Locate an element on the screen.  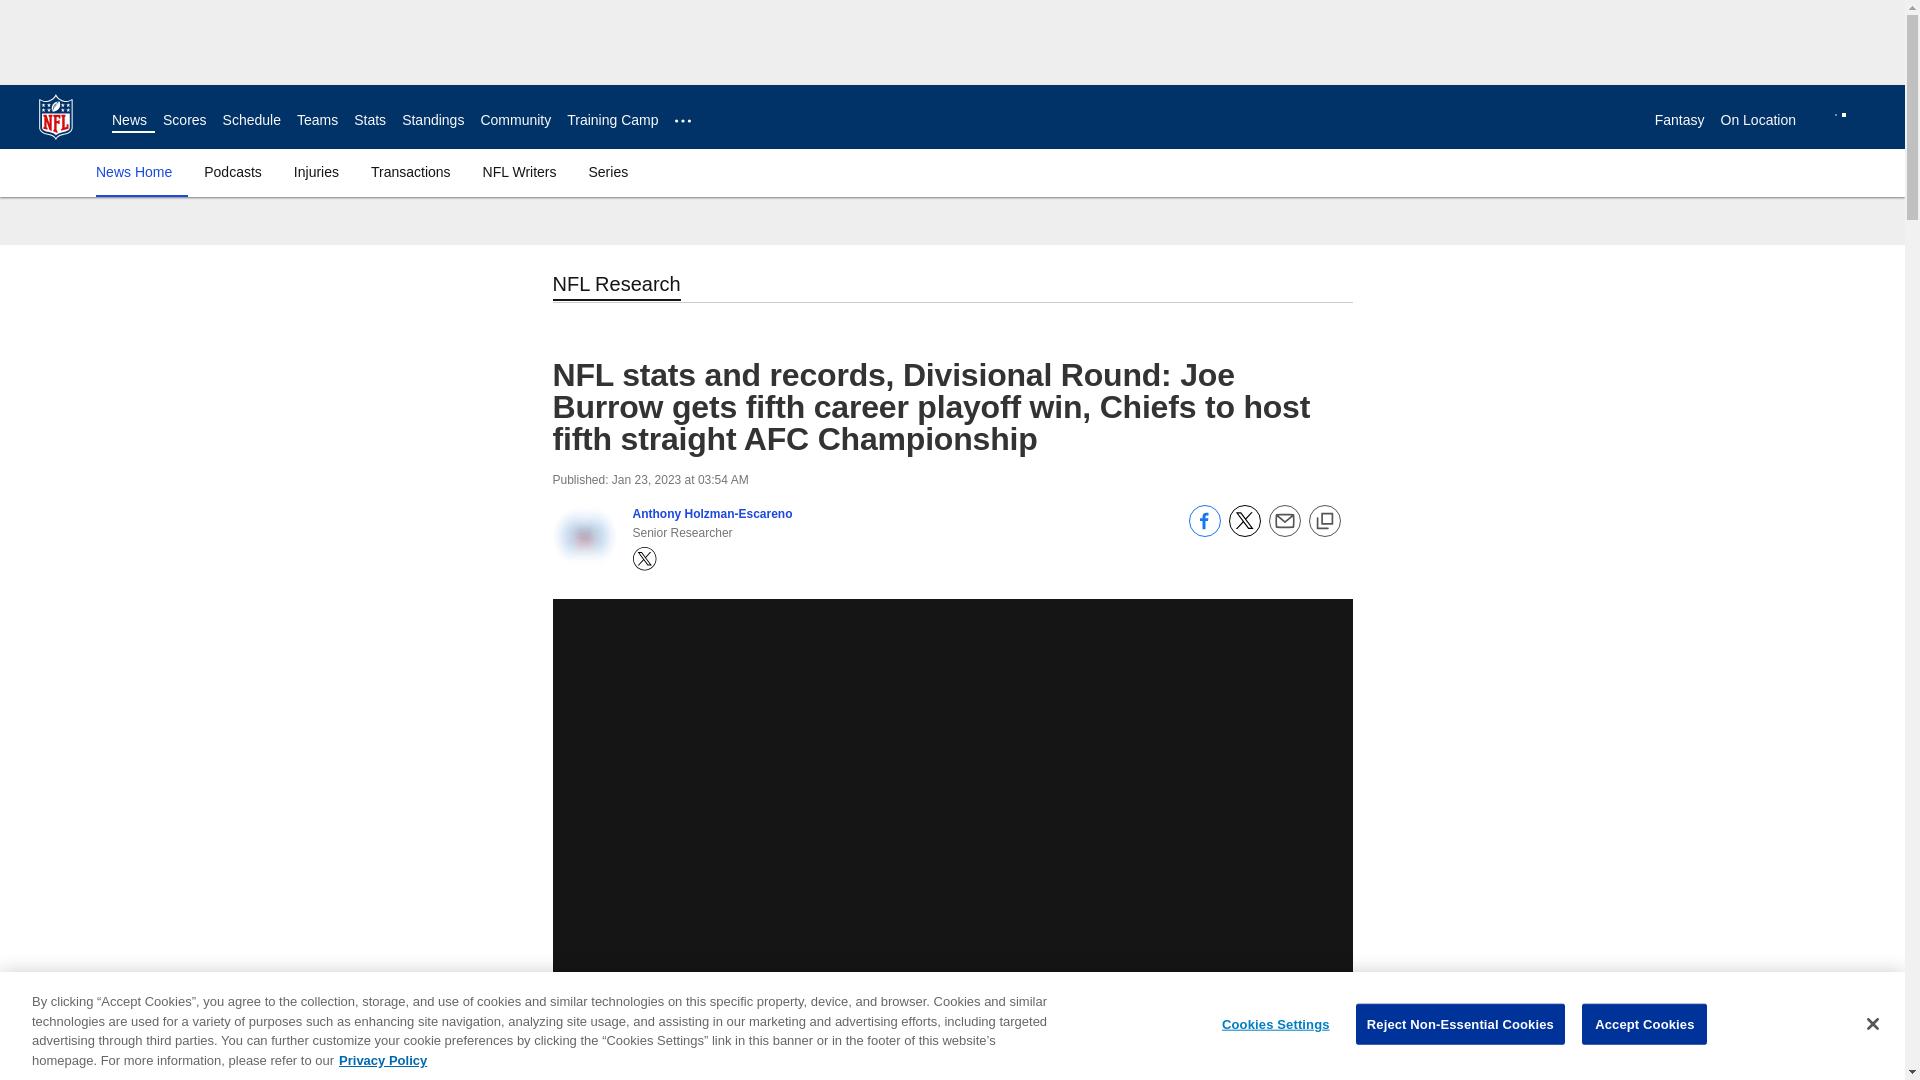
News is located at coordinates (129, 120).